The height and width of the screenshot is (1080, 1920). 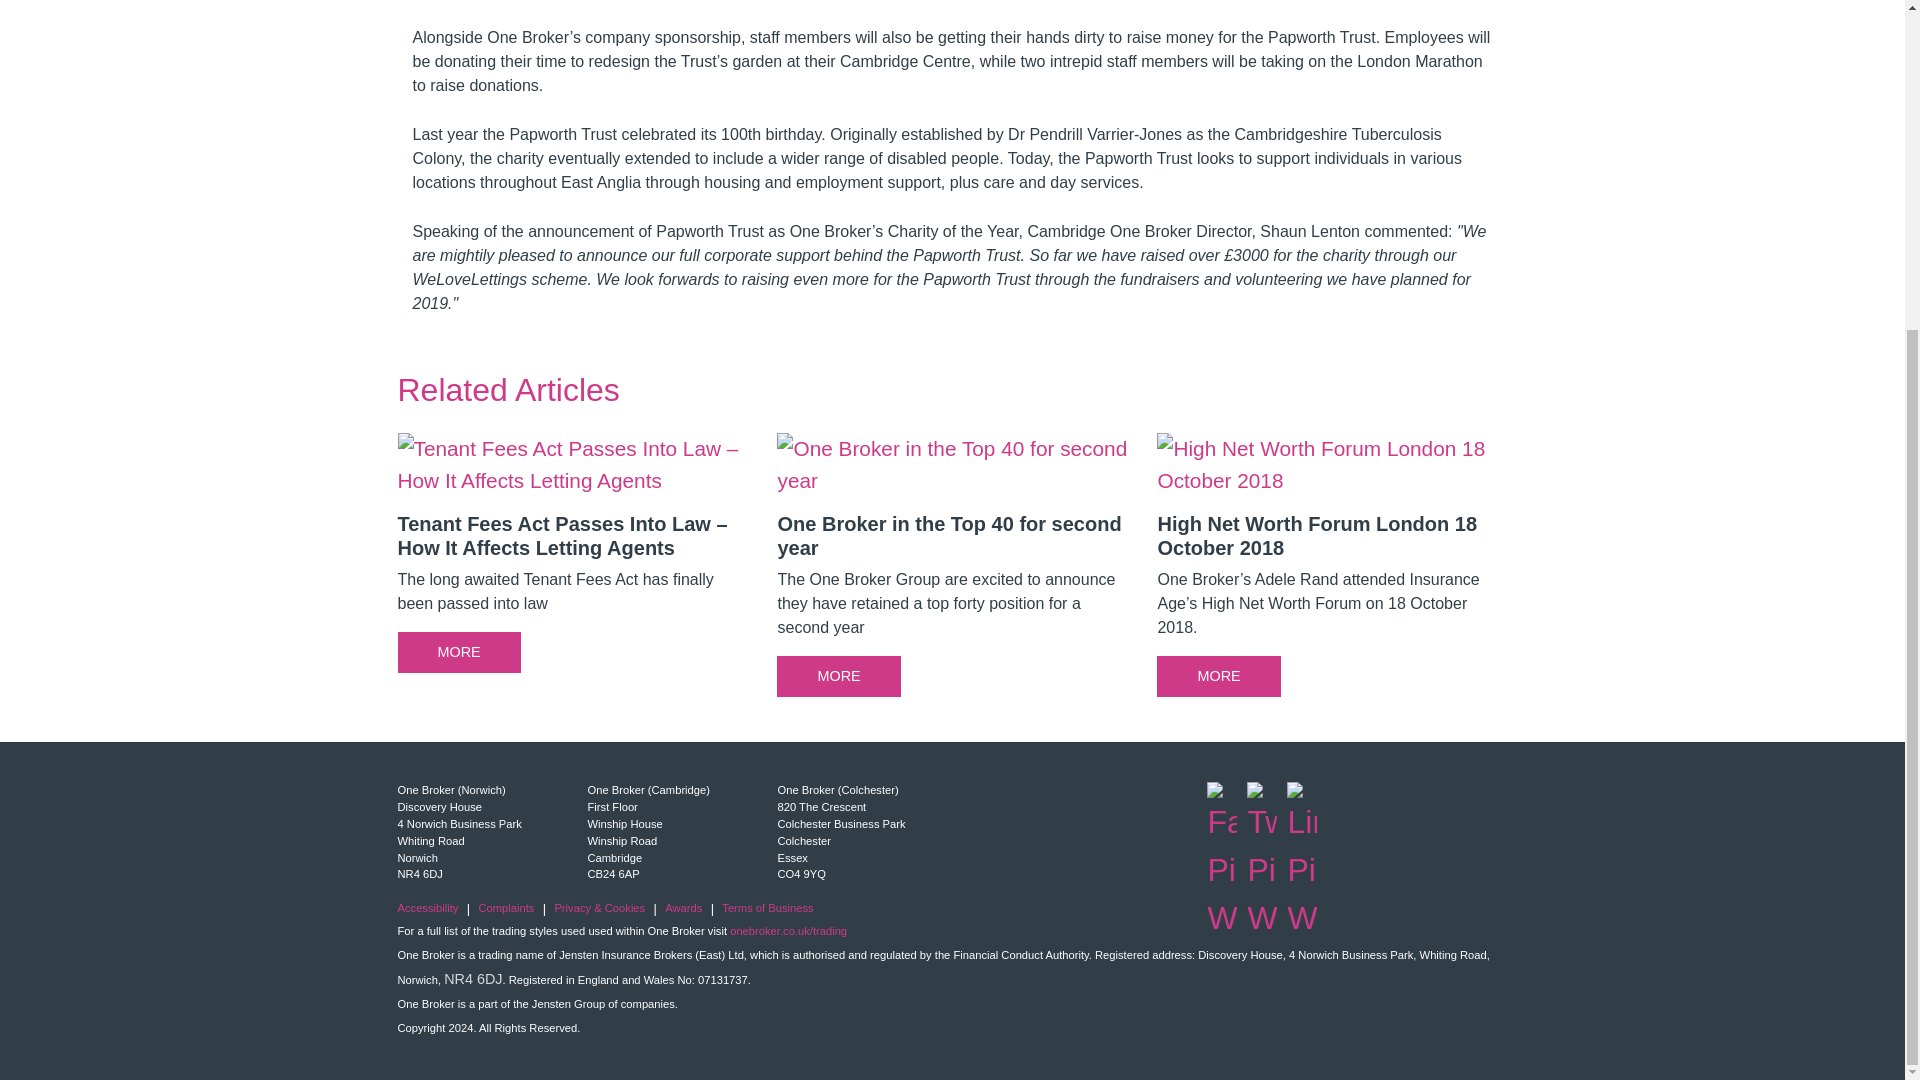 What do you see at coordinates (1332, 572) in the screenshot?
I see `High Net Worth Forum London 18 October 2018` at bounding box center [1332, 572].